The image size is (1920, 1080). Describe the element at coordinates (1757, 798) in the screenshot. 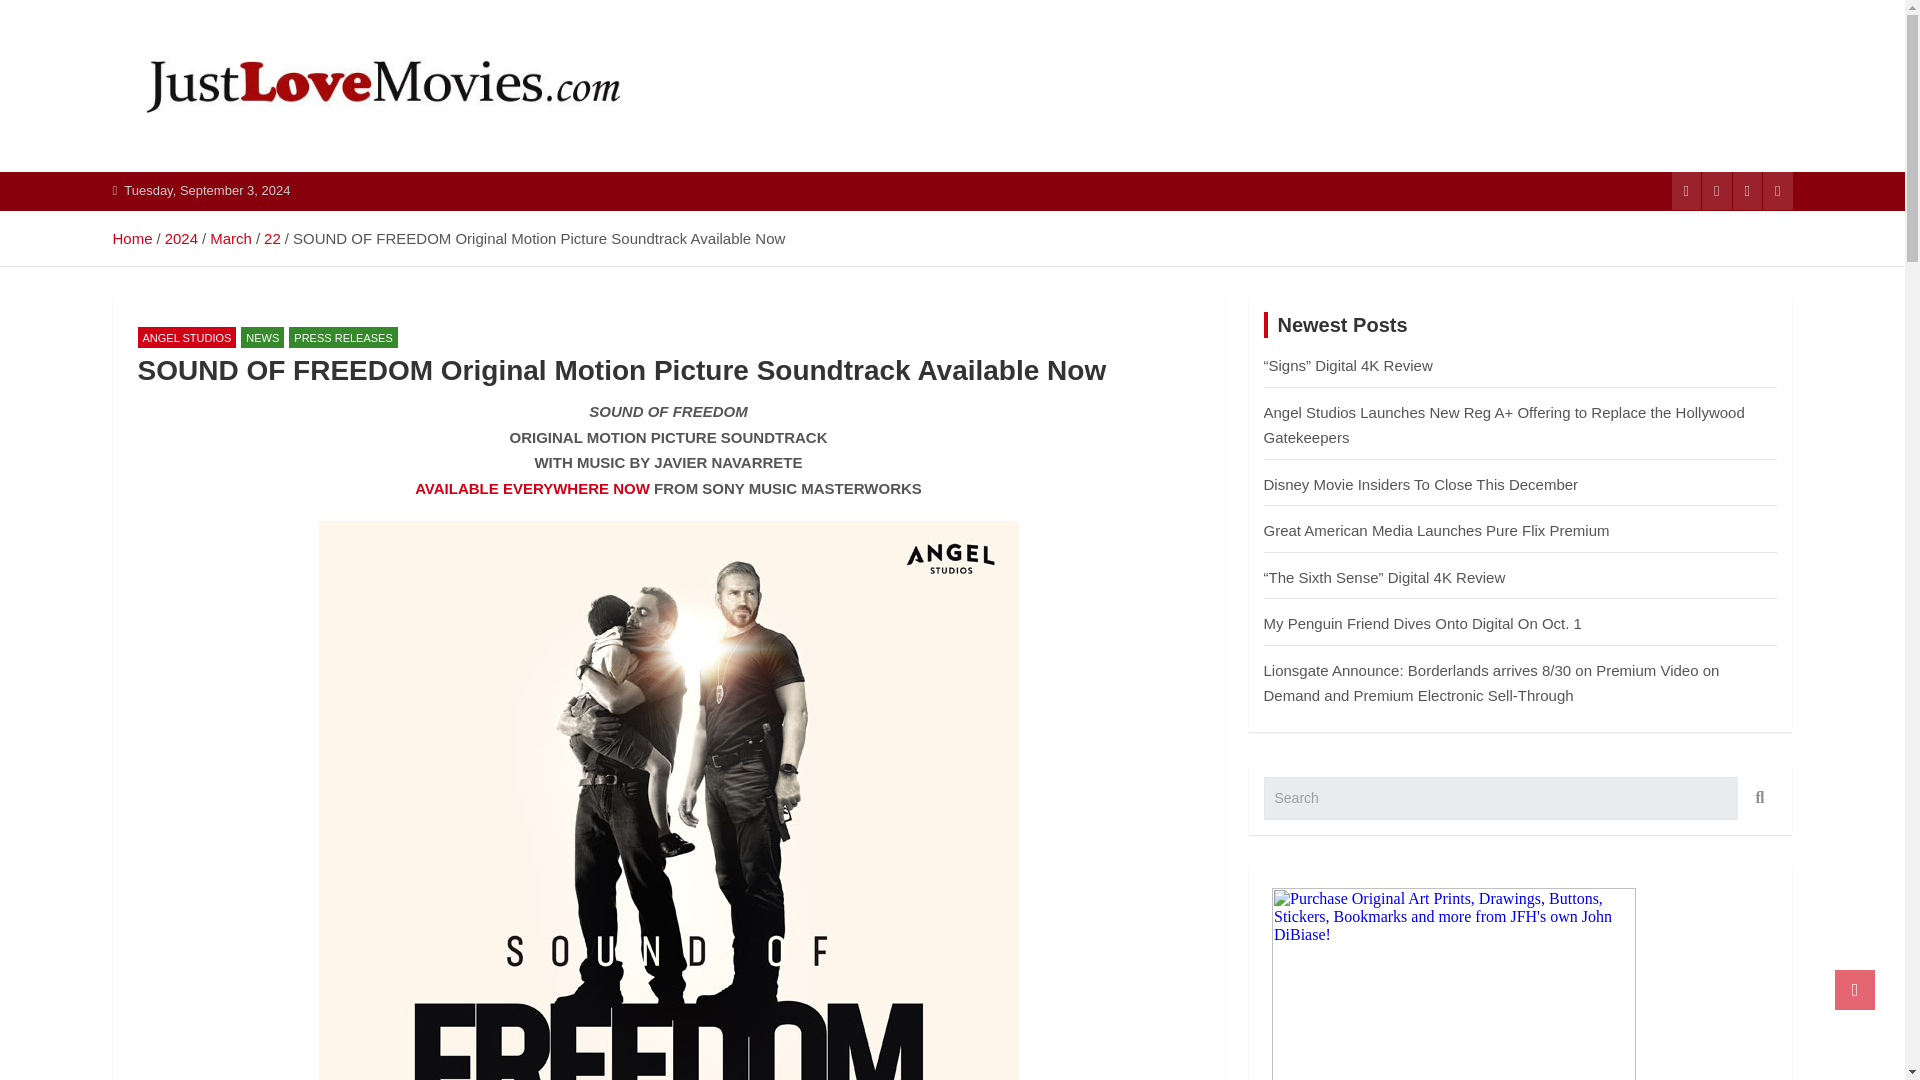

I see `Search` at that location.